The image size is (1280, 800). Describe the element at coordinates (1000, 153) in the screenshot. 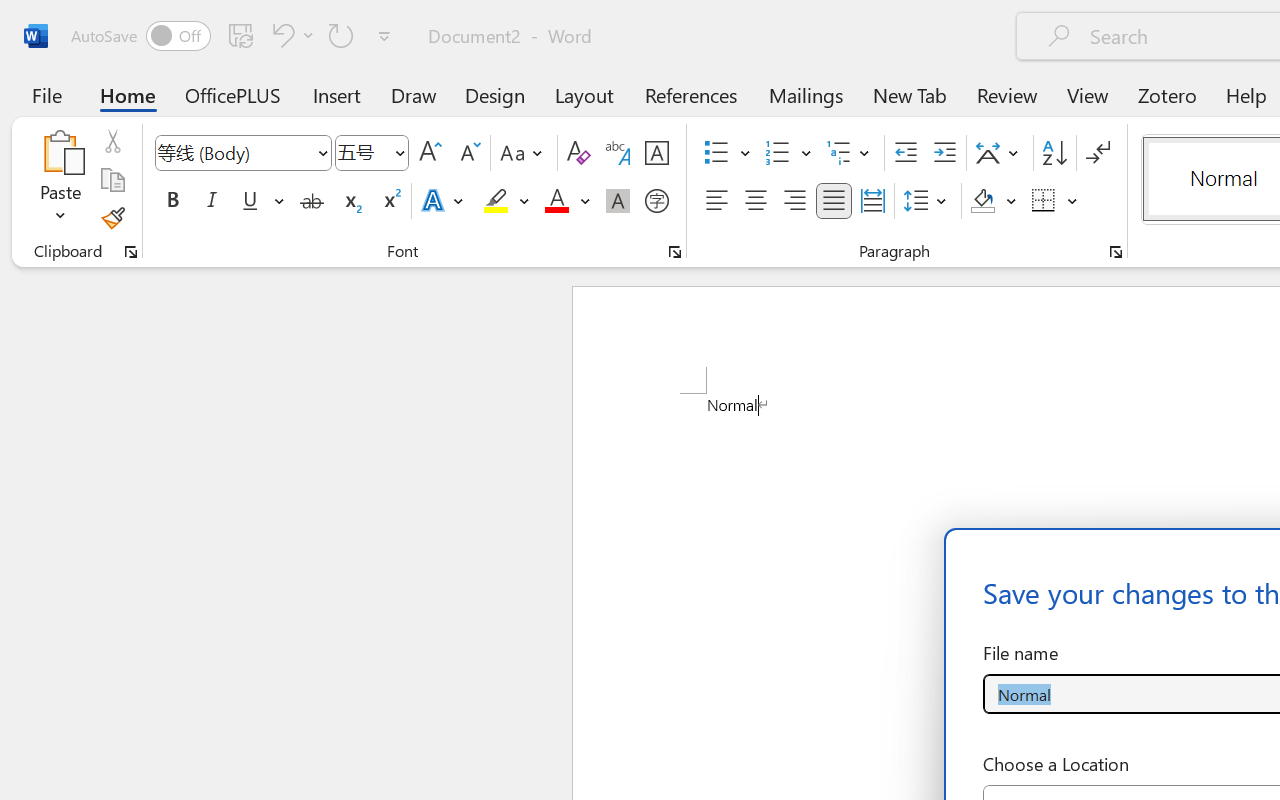

I see `Asian Layout` at that location.